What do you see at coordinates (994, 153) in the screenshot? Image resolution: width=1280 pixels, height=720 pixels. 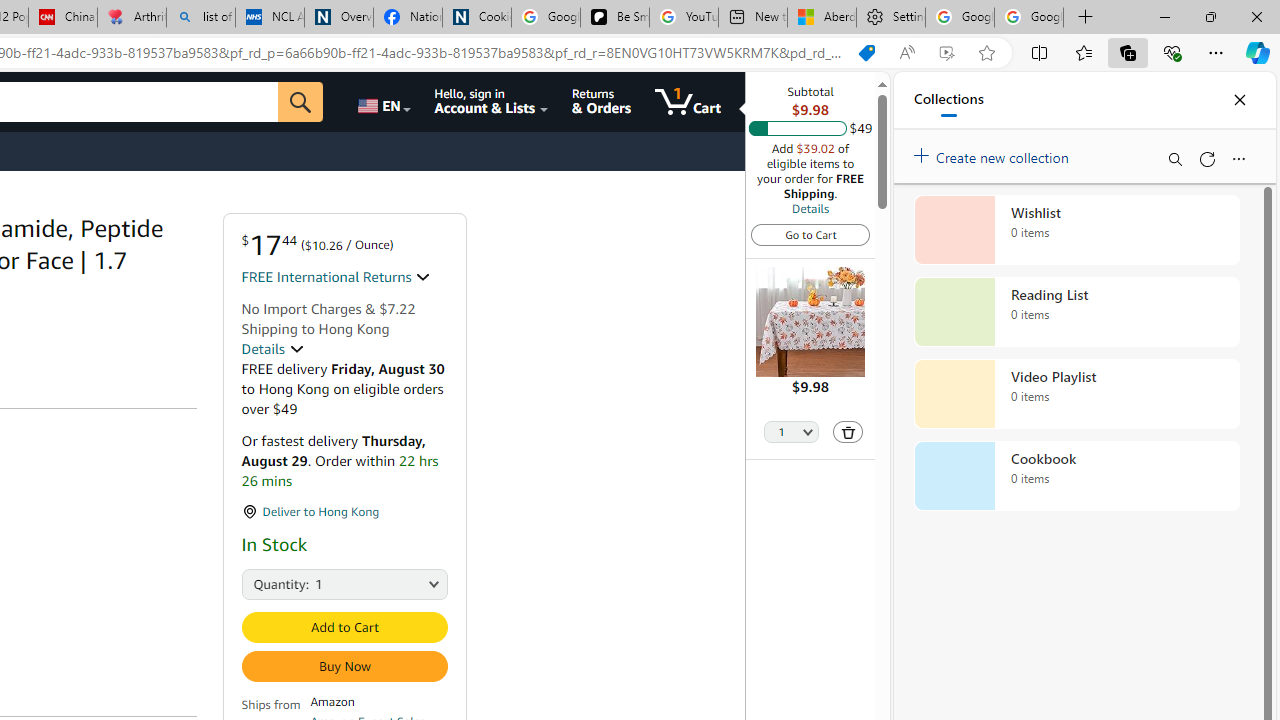 I see `Create new collection` at bounding box center [994, 153].